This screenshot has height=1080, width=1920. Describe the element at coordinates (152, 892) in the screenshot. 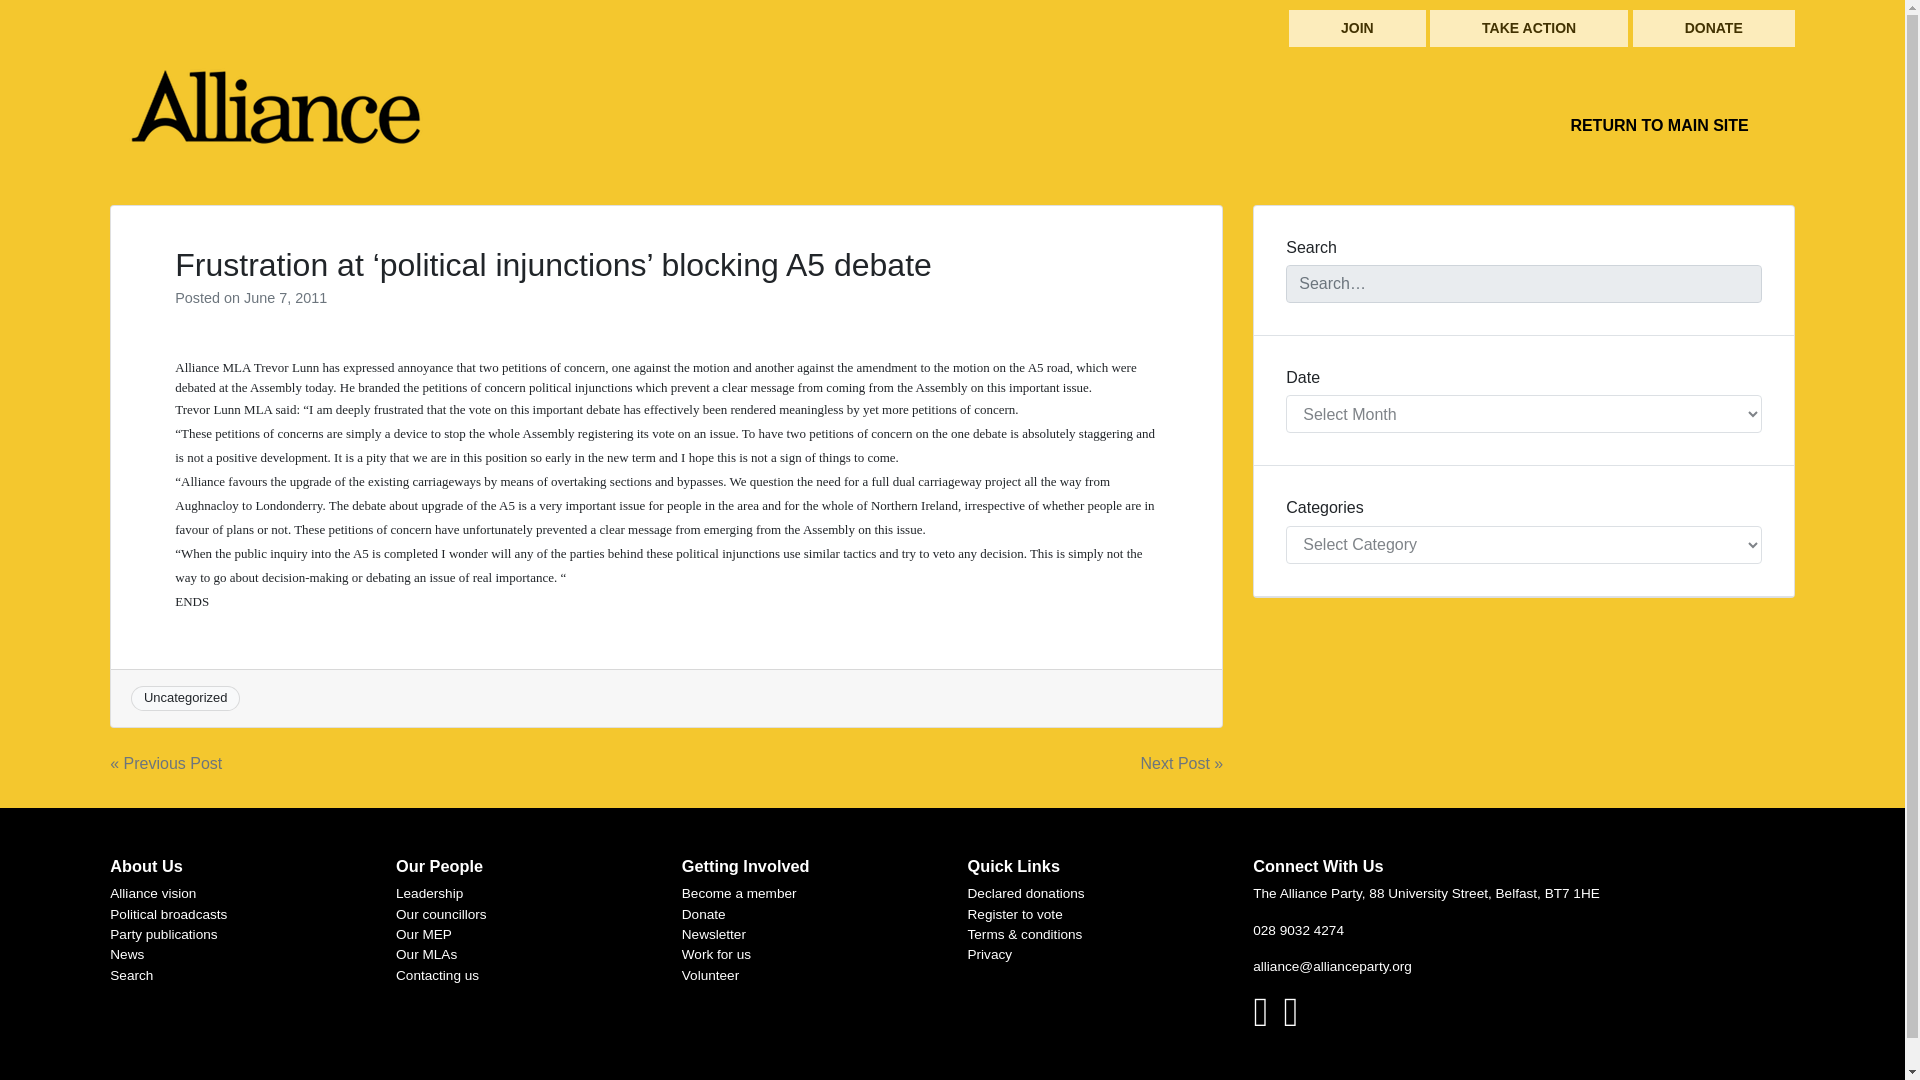

I see `Alliance vision` at that location.